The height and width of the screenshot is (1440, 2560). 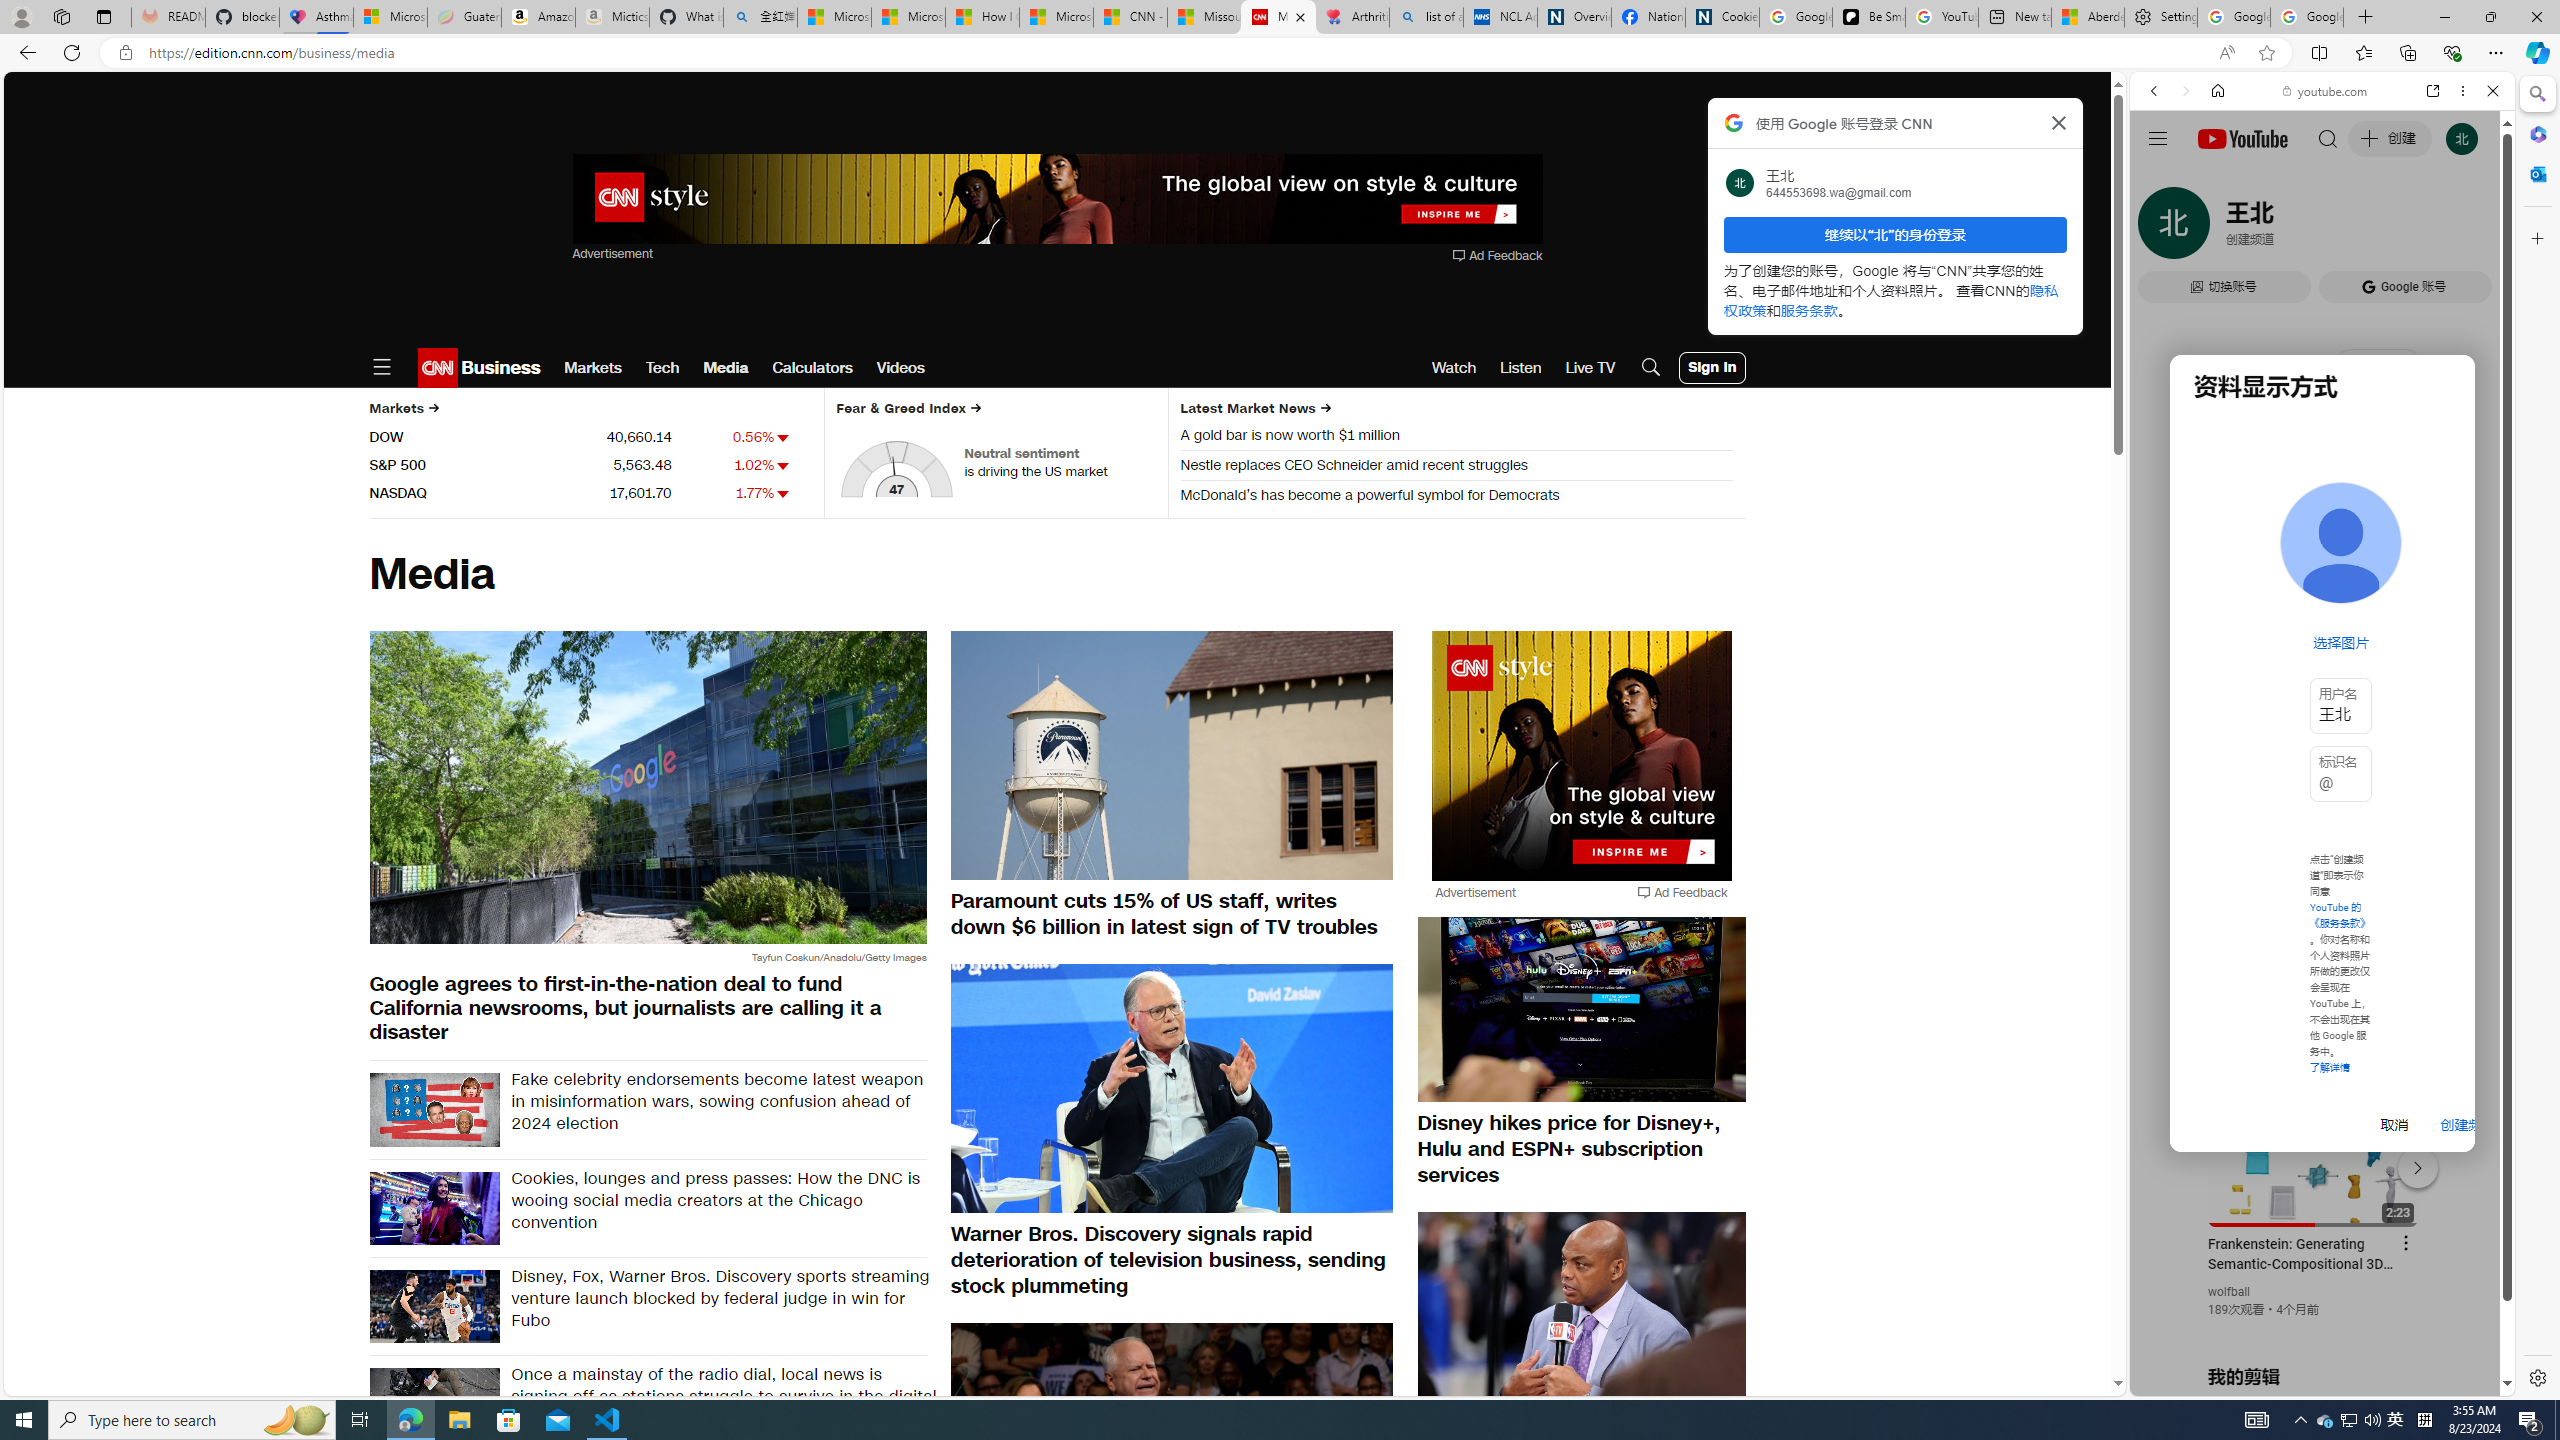 What do you see at coordinates (900, 368) in the screenshot?
I see `Videos` at bounding box center [900, 368].